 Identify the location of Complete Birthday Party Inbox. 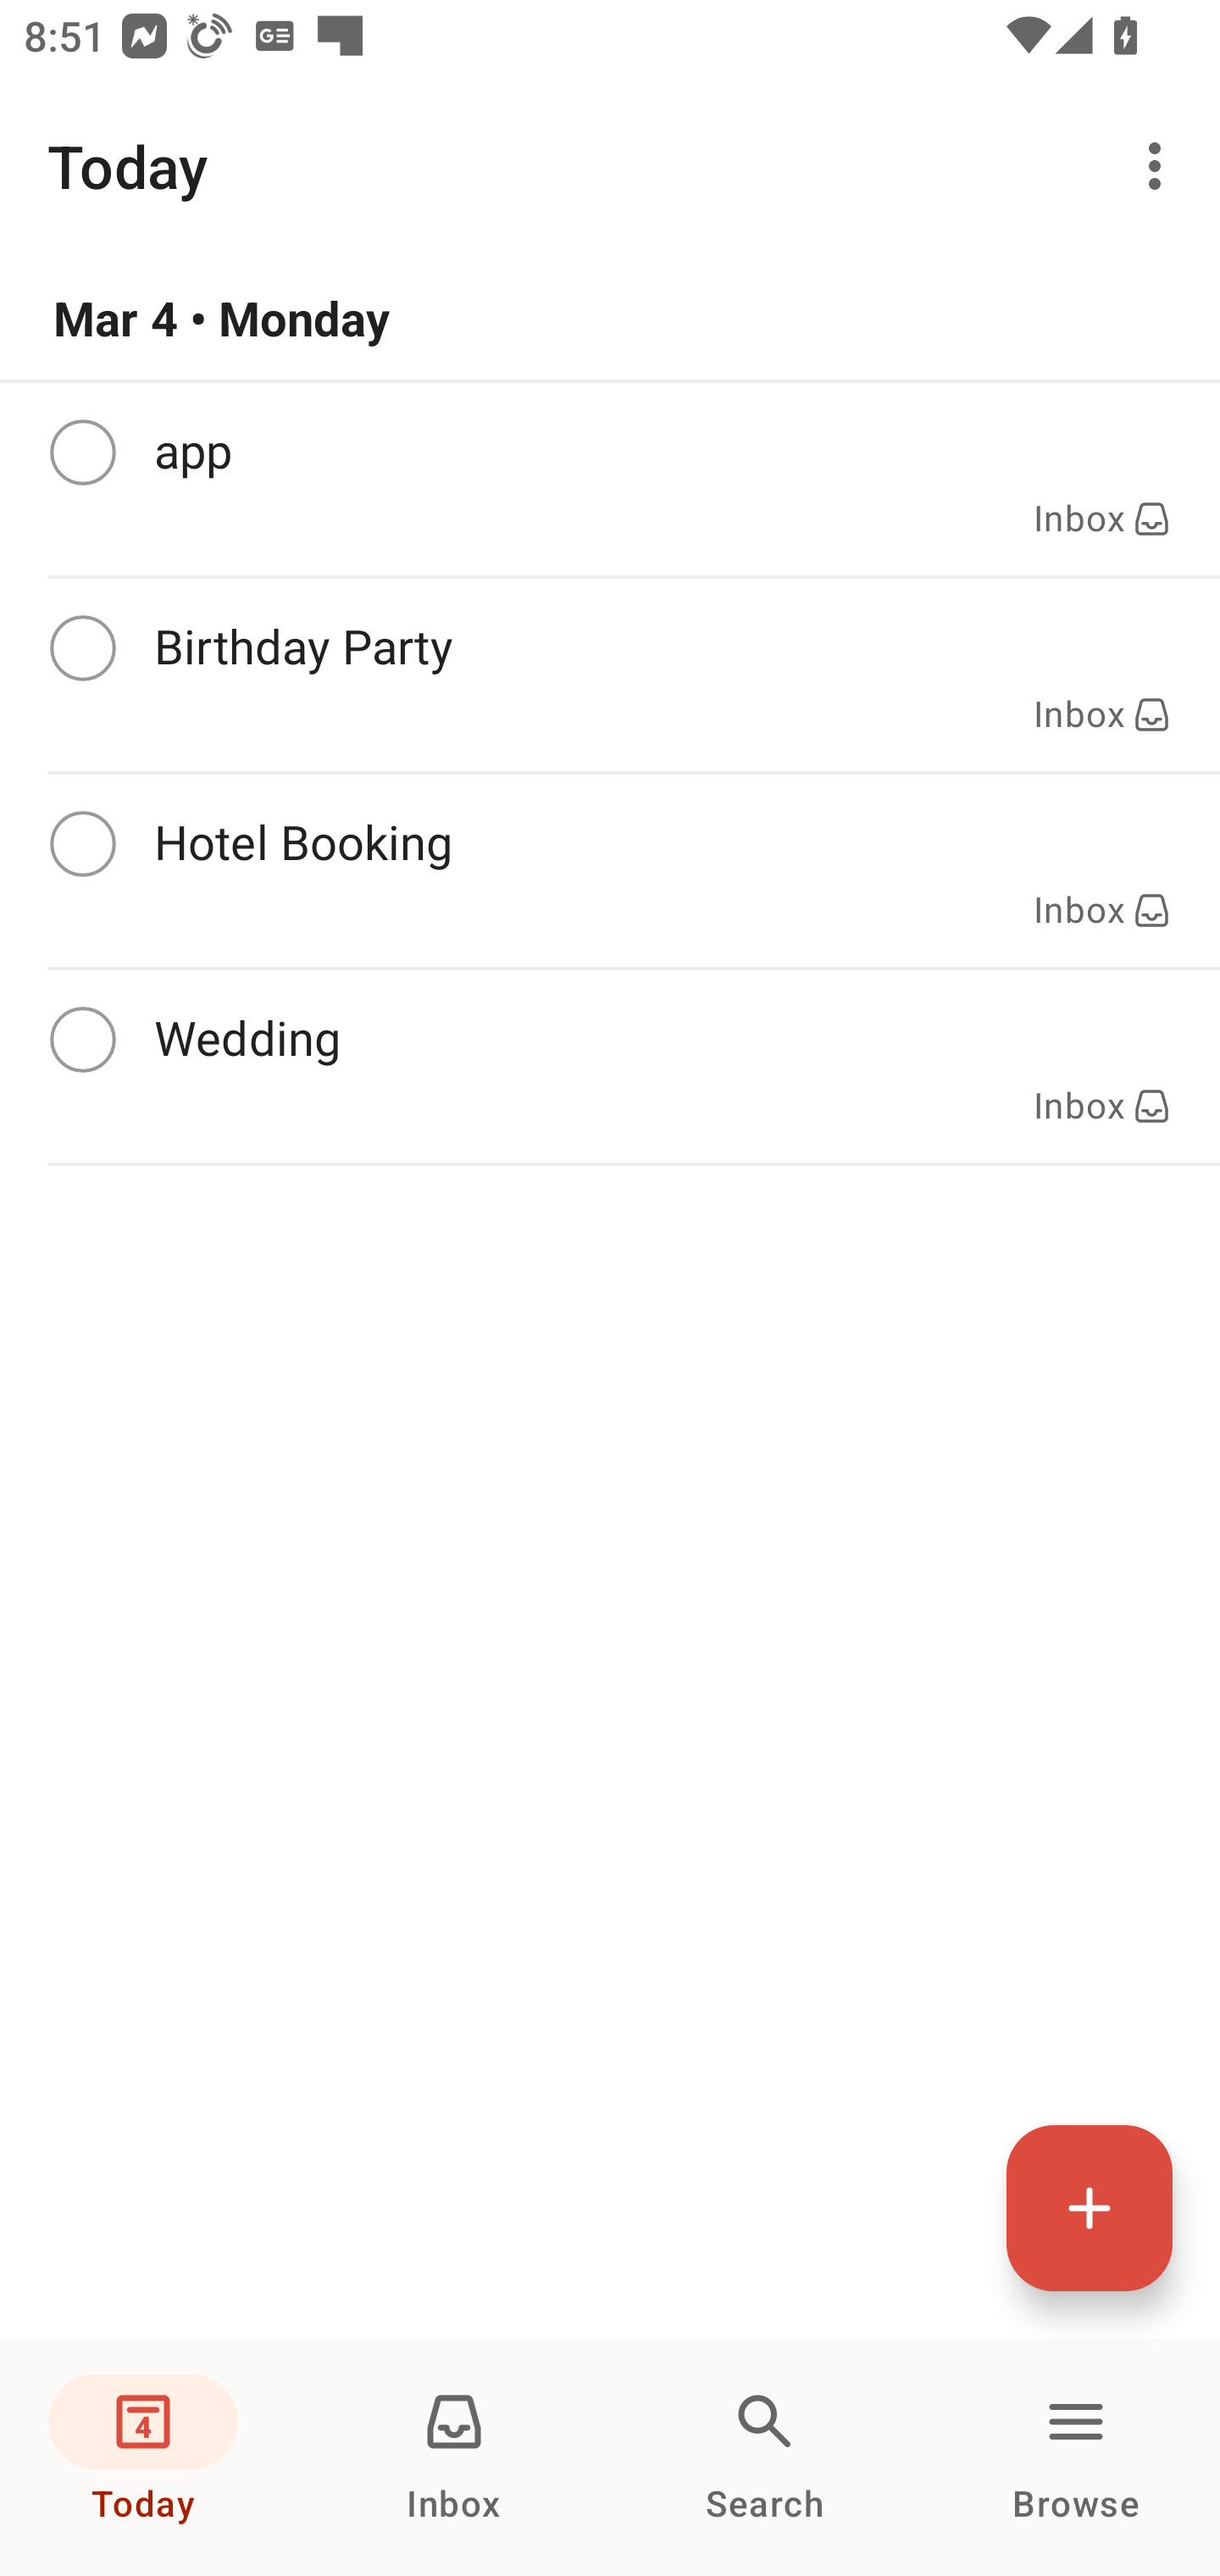
(610, 675).